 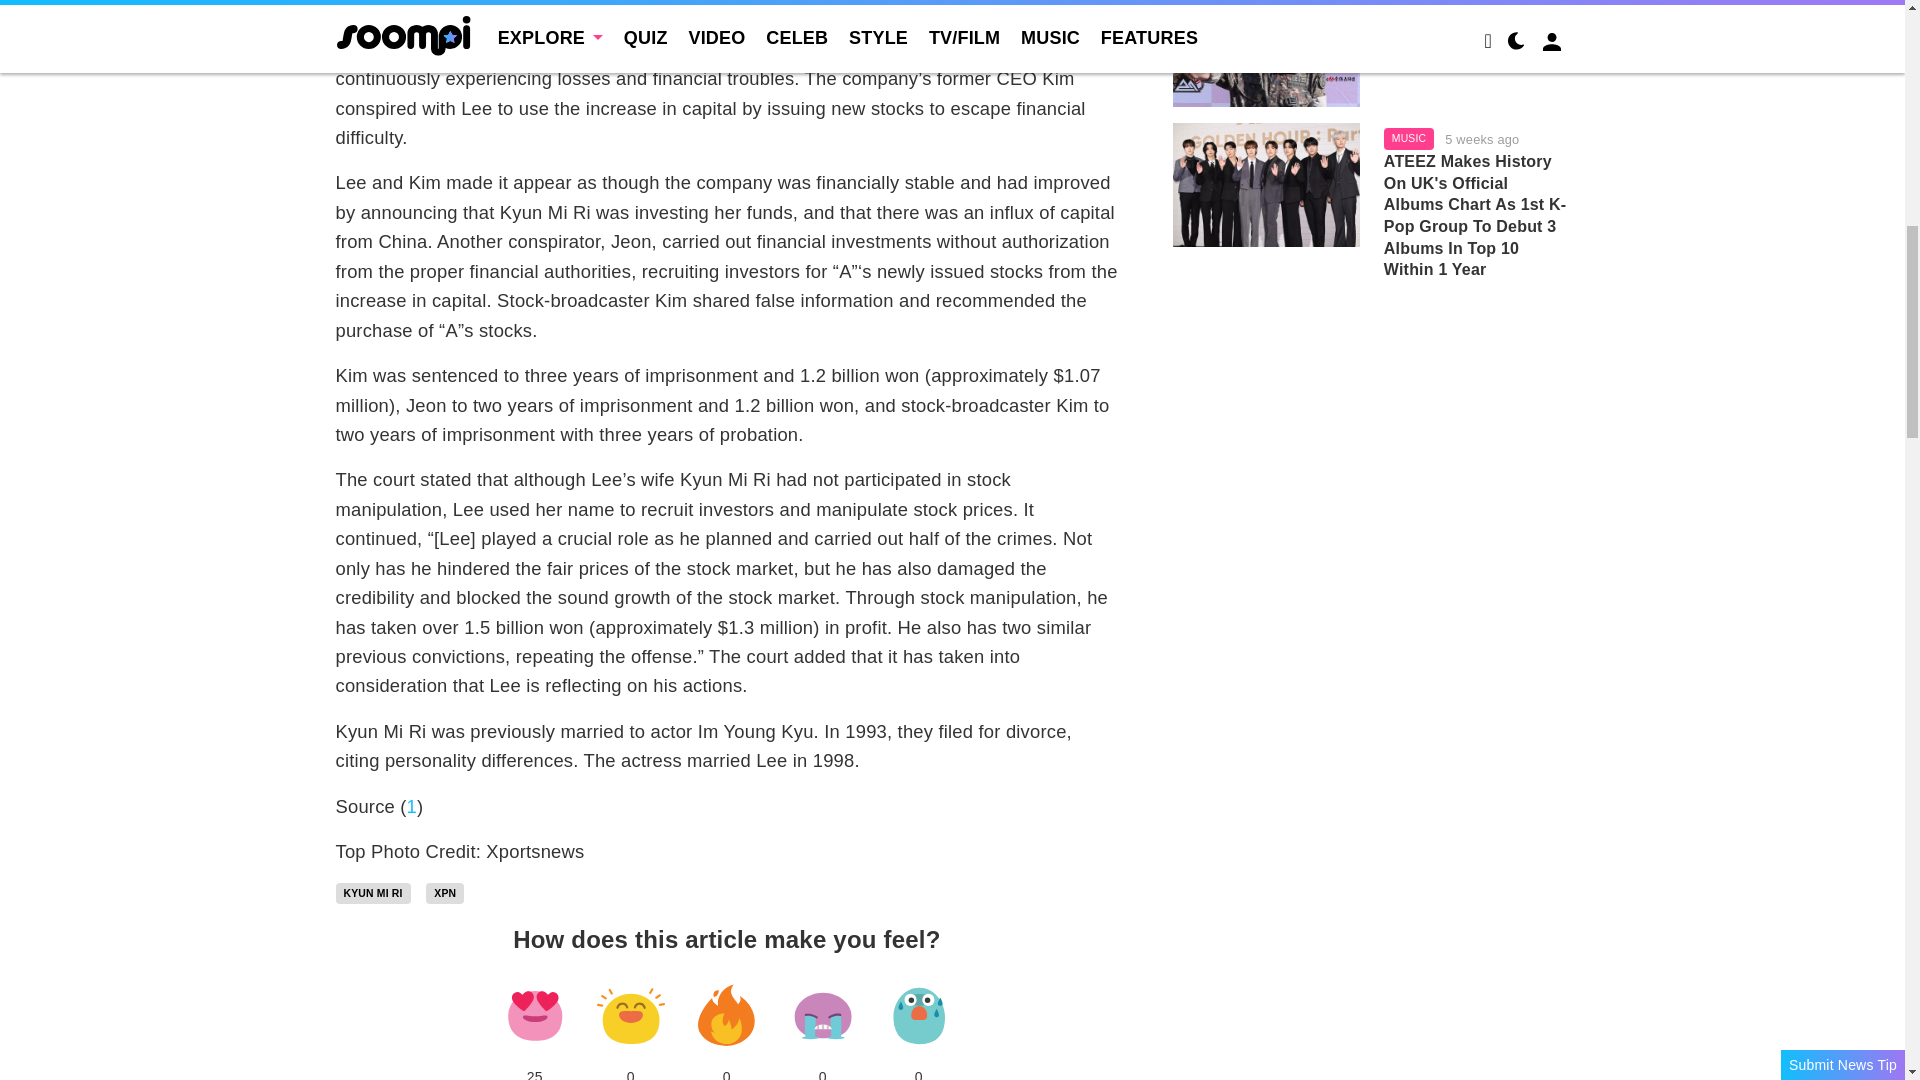 I want to click on Crying, so click(x=822, y=1016).